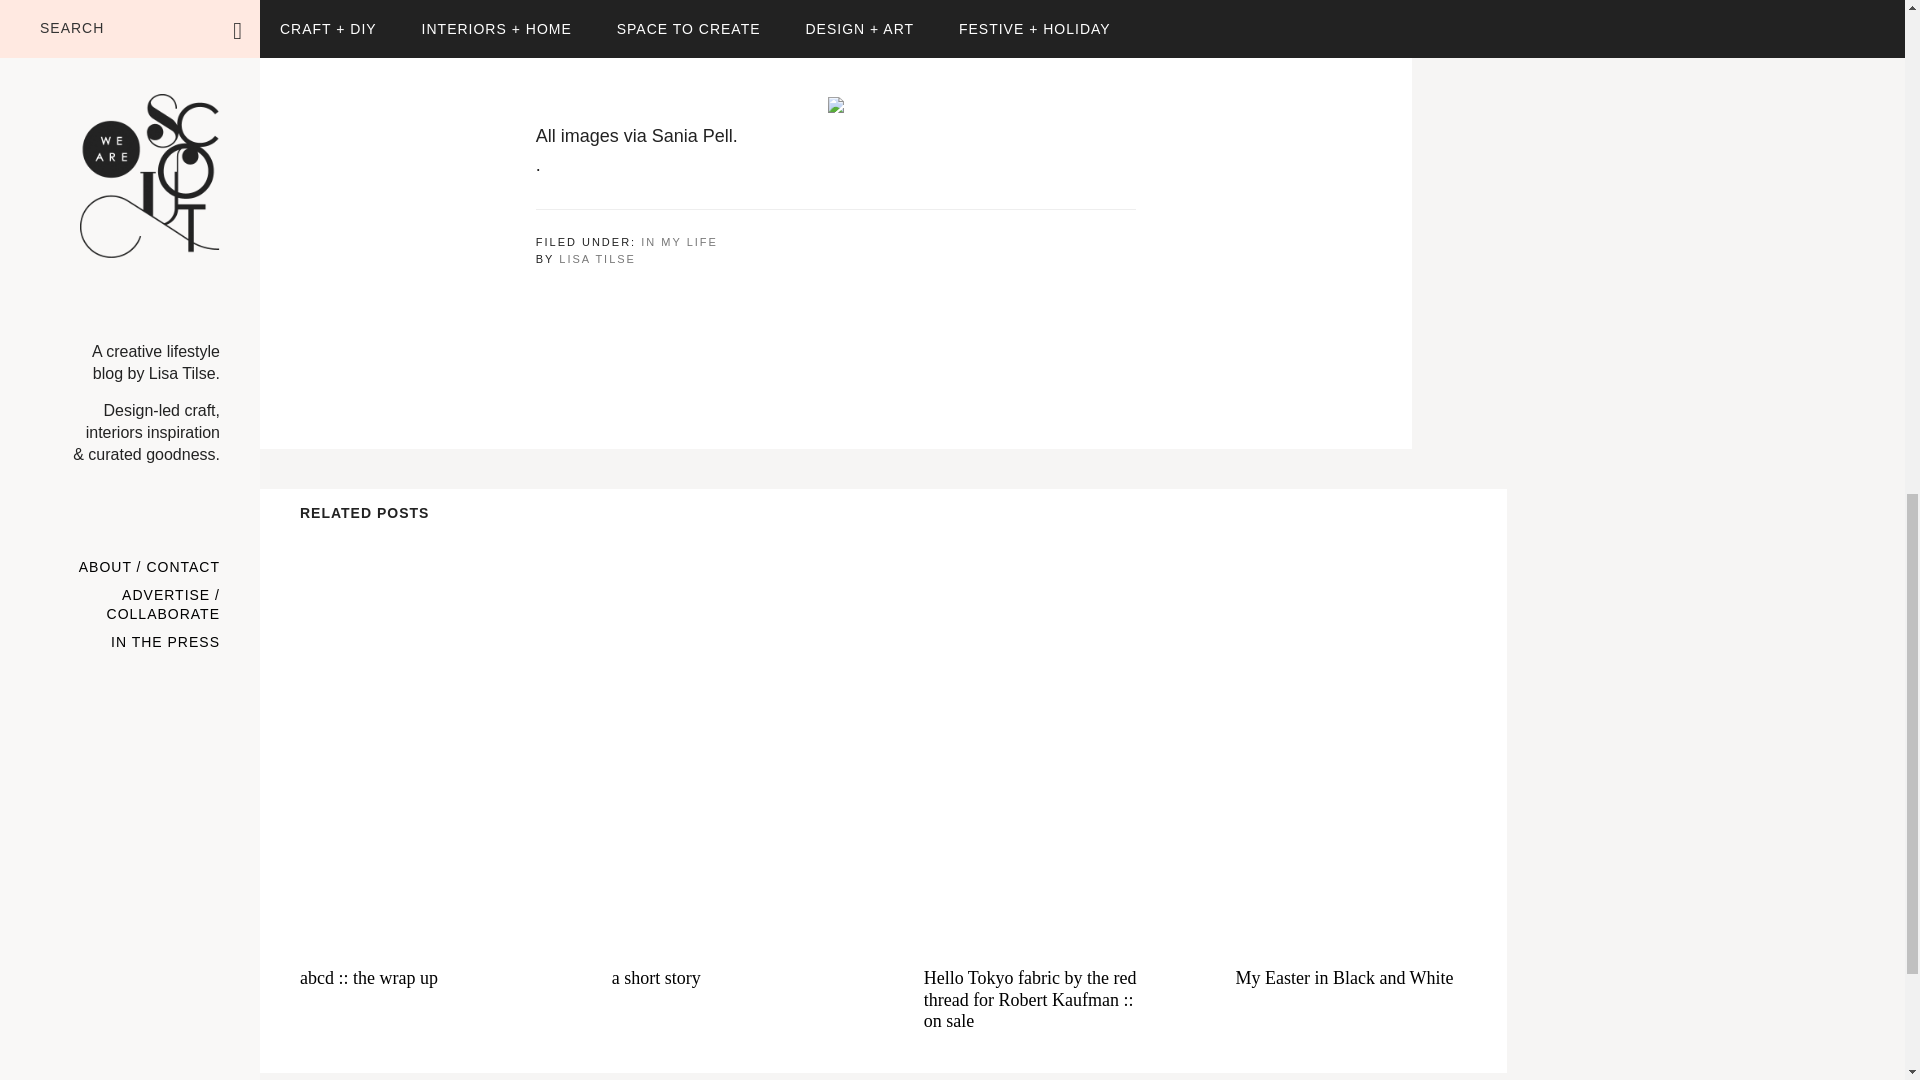 Image resolution: width=1920 pixels, height=1080 pixels. Describe the element at coordinates (728, 738) in the screenshot. I see `Permanent Link toa short story` at that location.